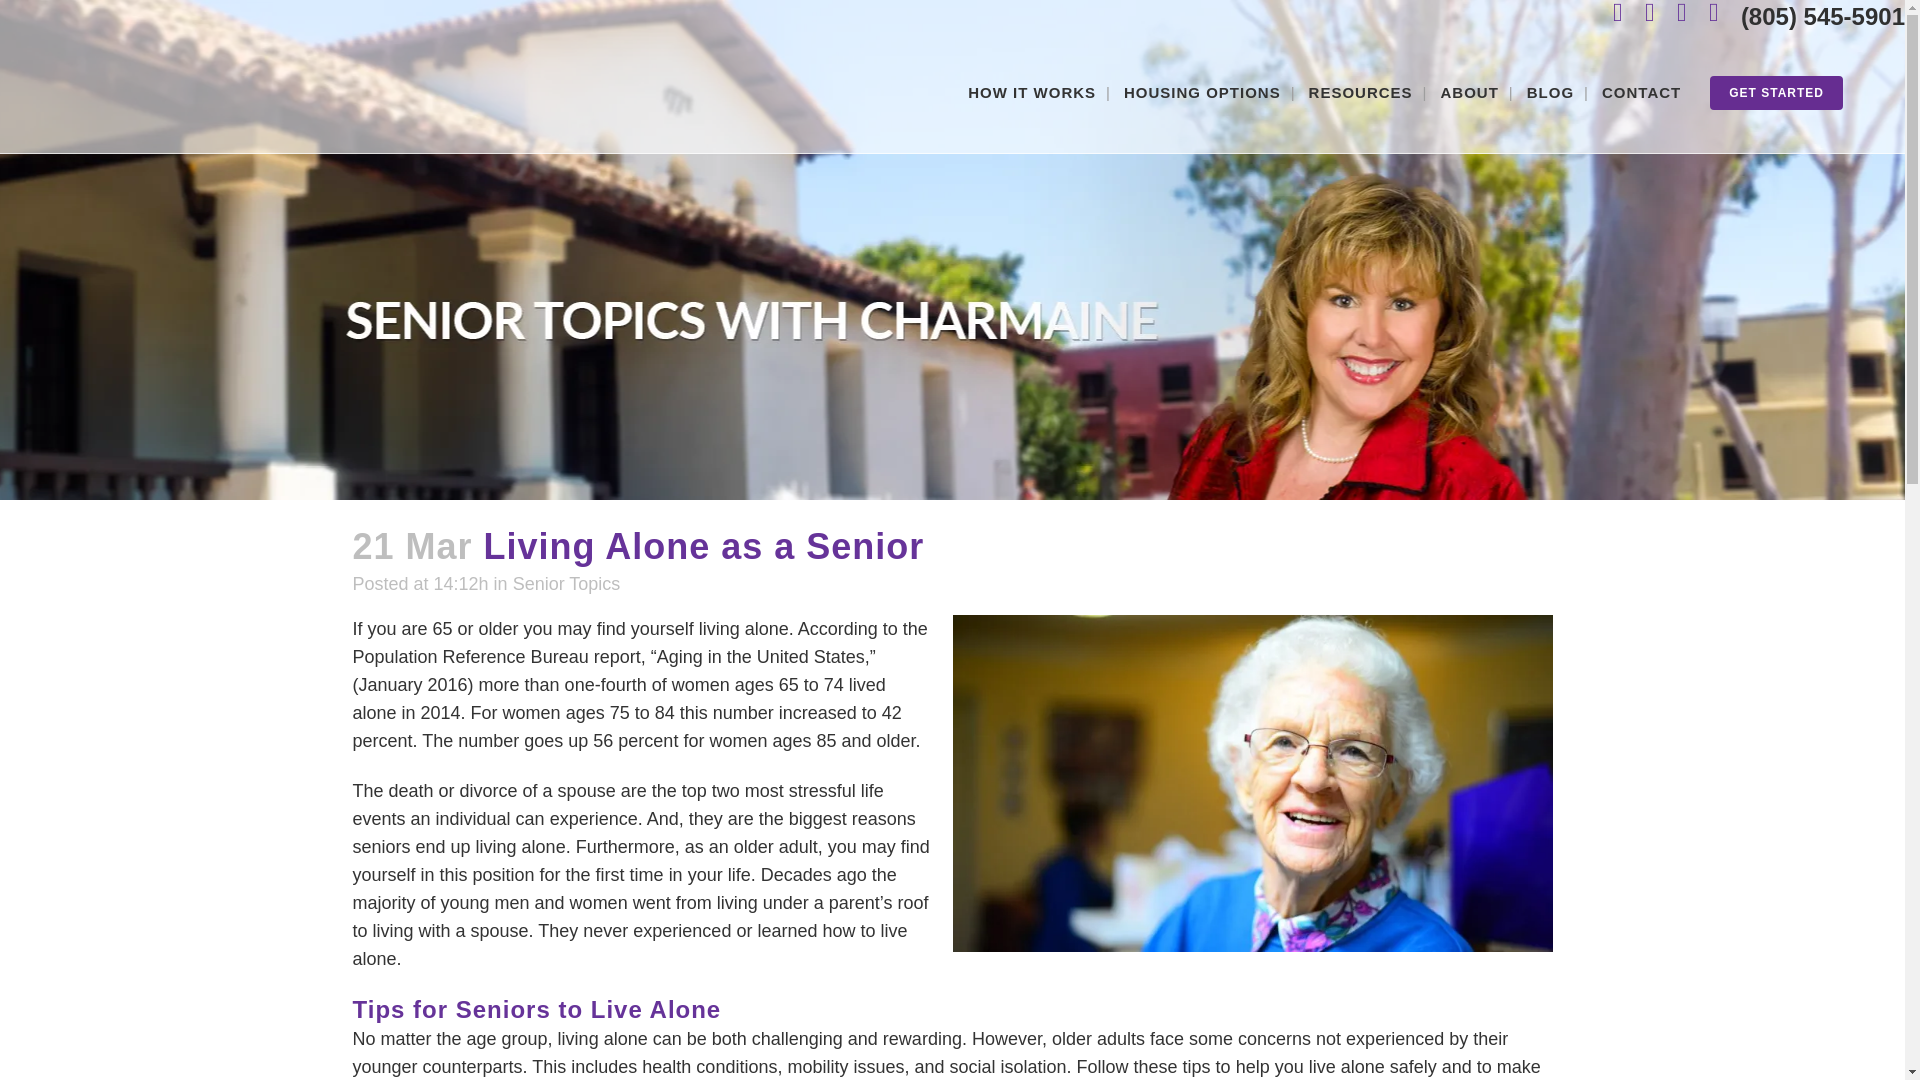  I want to click on HOUSING OPTIONS, so click(1202, 93).